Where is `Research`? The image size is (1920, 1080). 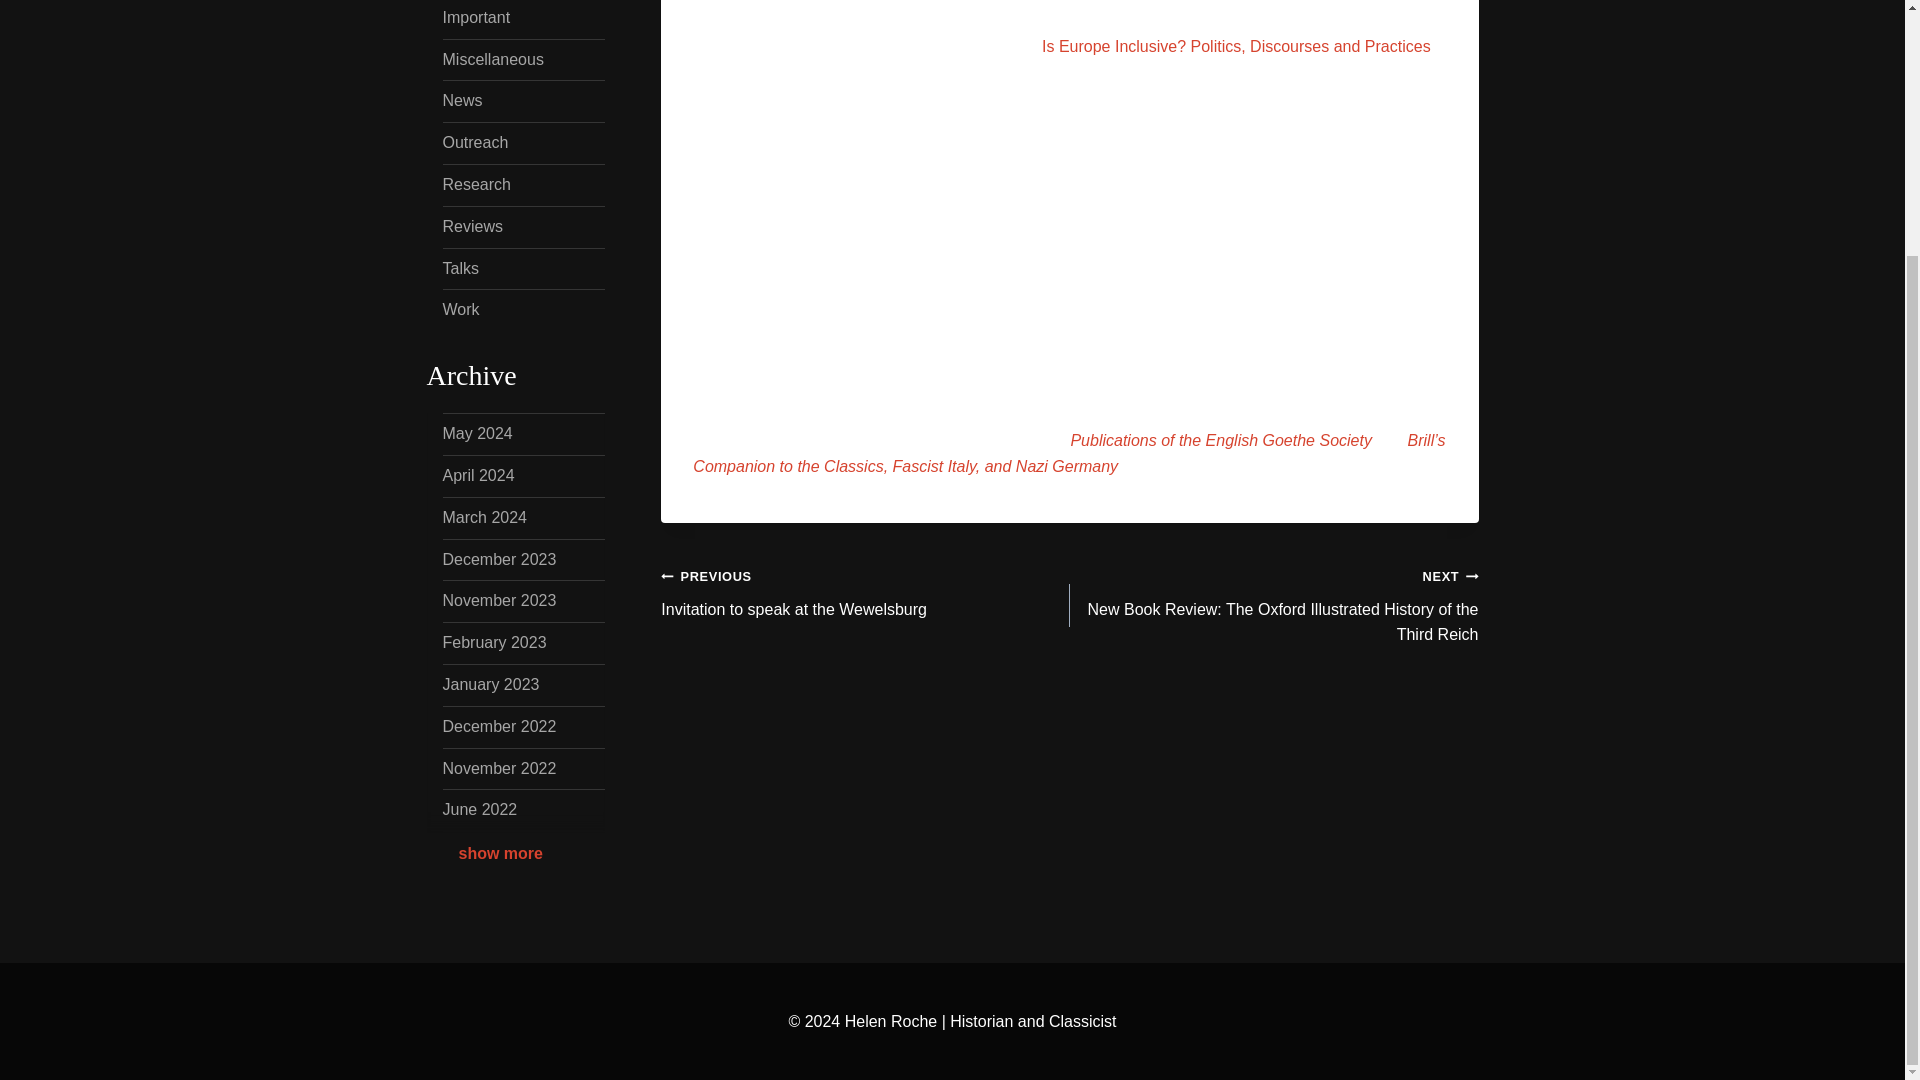
Research is located at coordinates (461, 100).